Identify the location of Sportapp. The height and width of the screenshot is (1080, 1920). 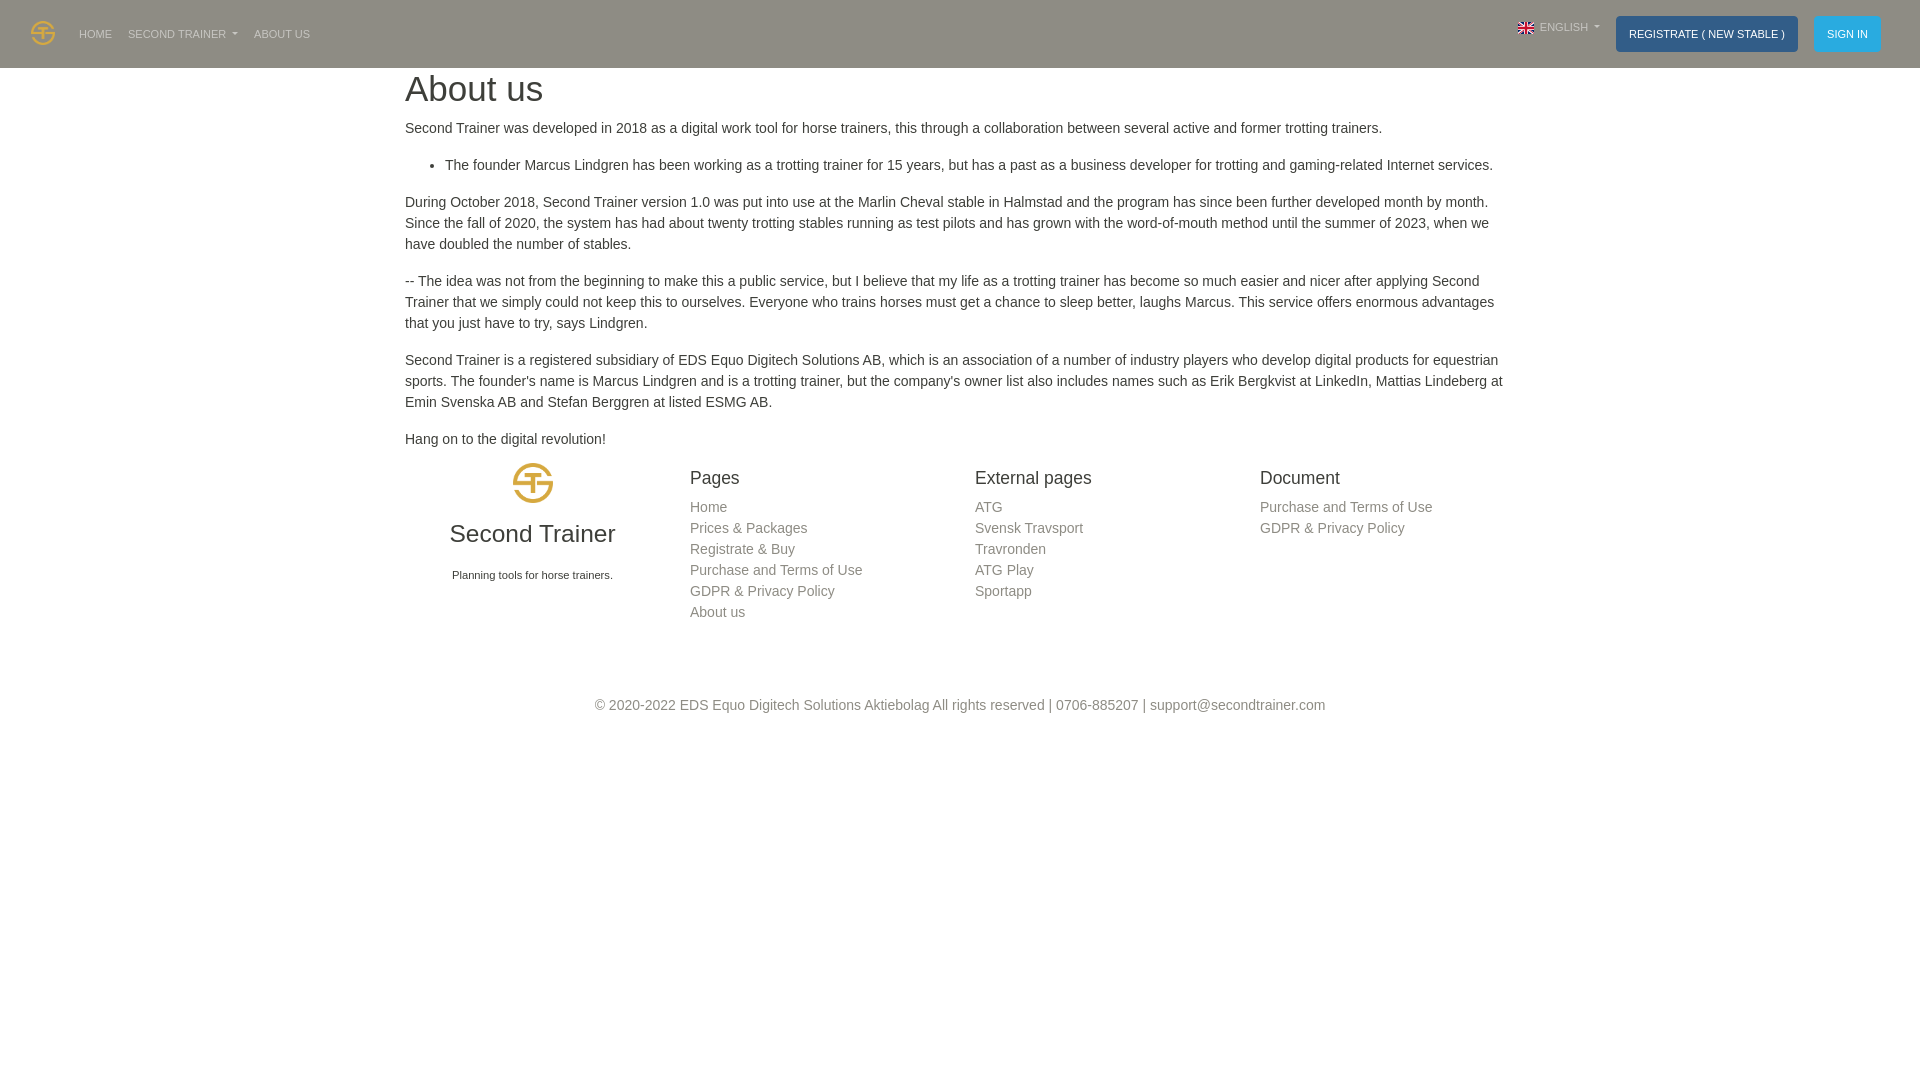
(1004, 591).